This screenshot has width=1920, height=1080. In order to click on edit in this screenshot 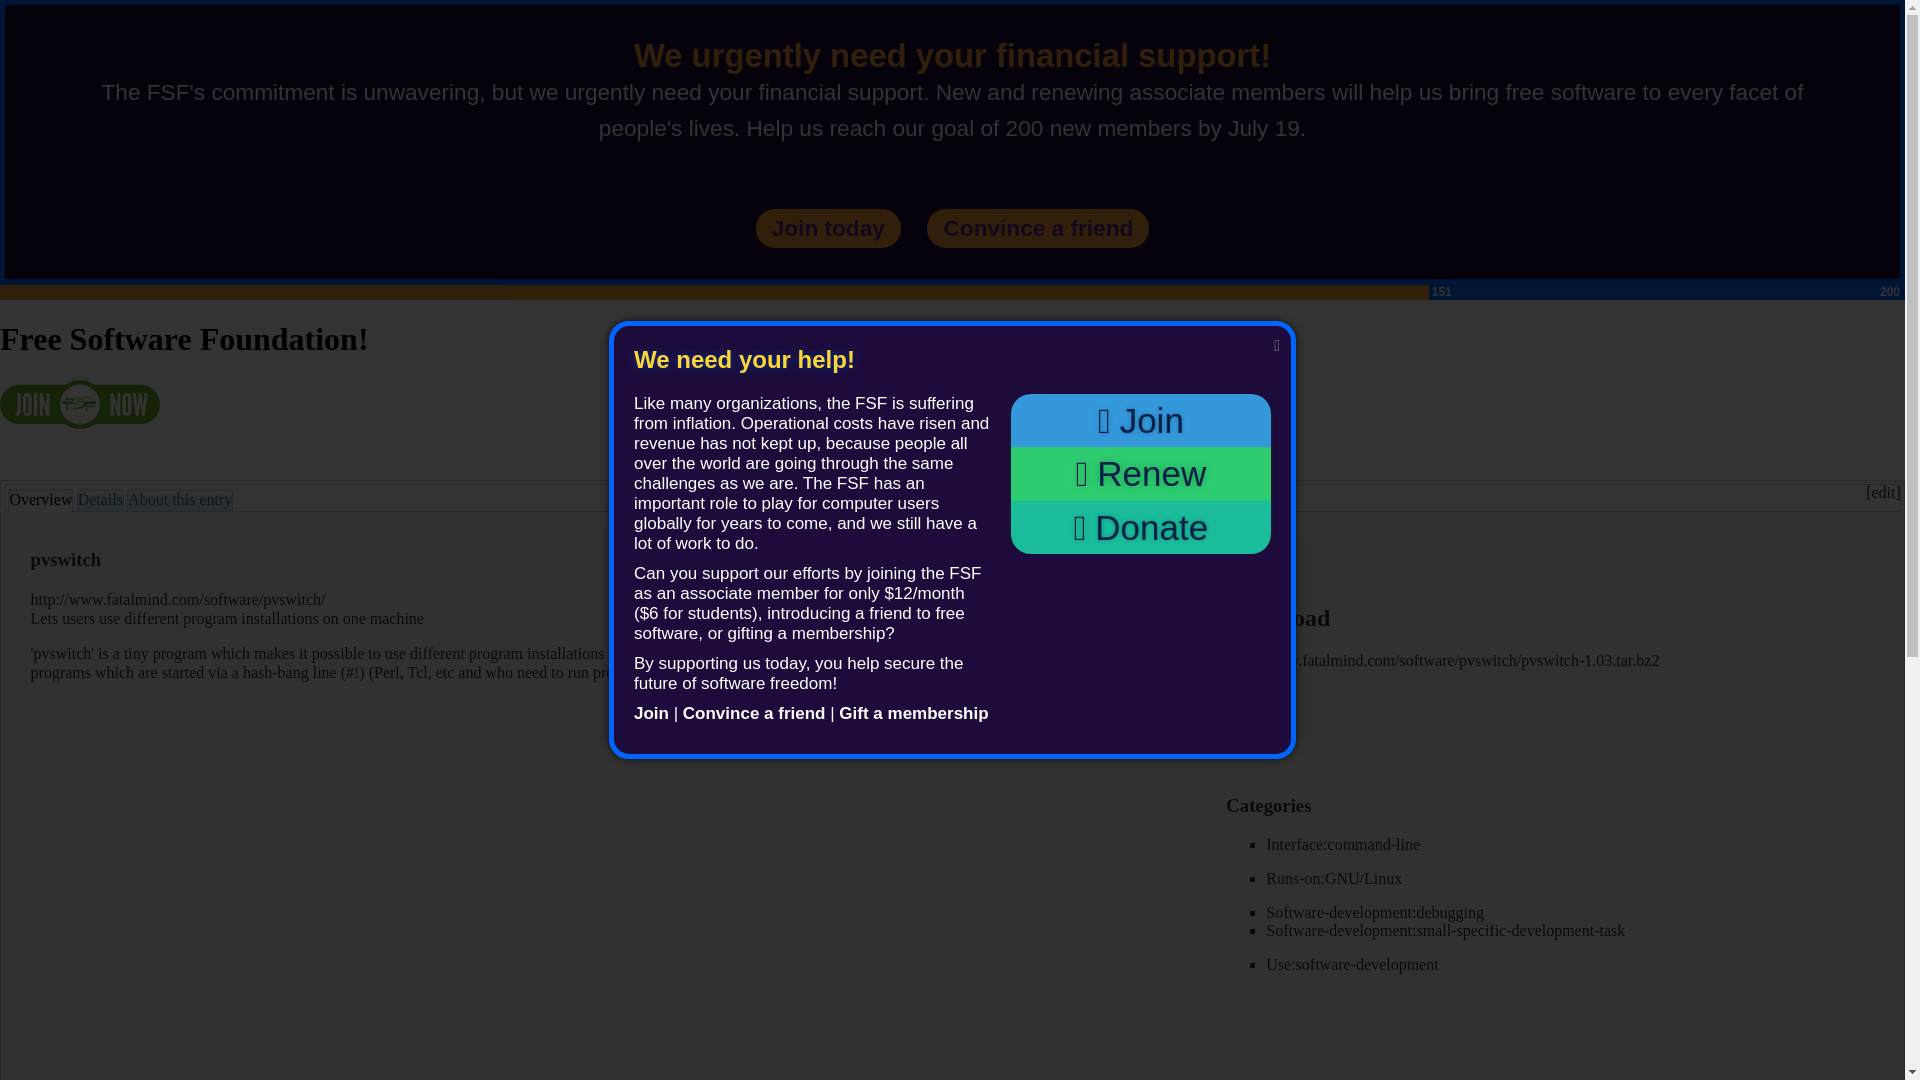, I will do `click(1882, 492)`.